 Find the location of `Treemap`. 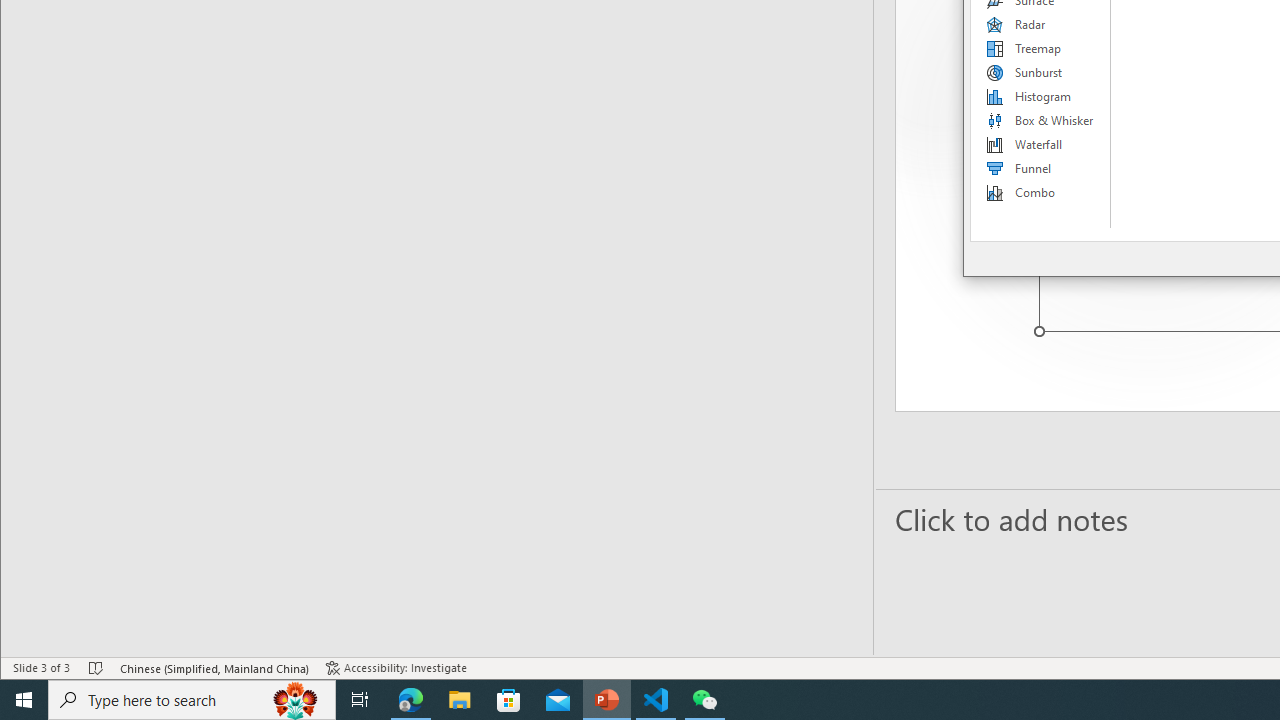

Treemap is located at coordinates (1041, 48).